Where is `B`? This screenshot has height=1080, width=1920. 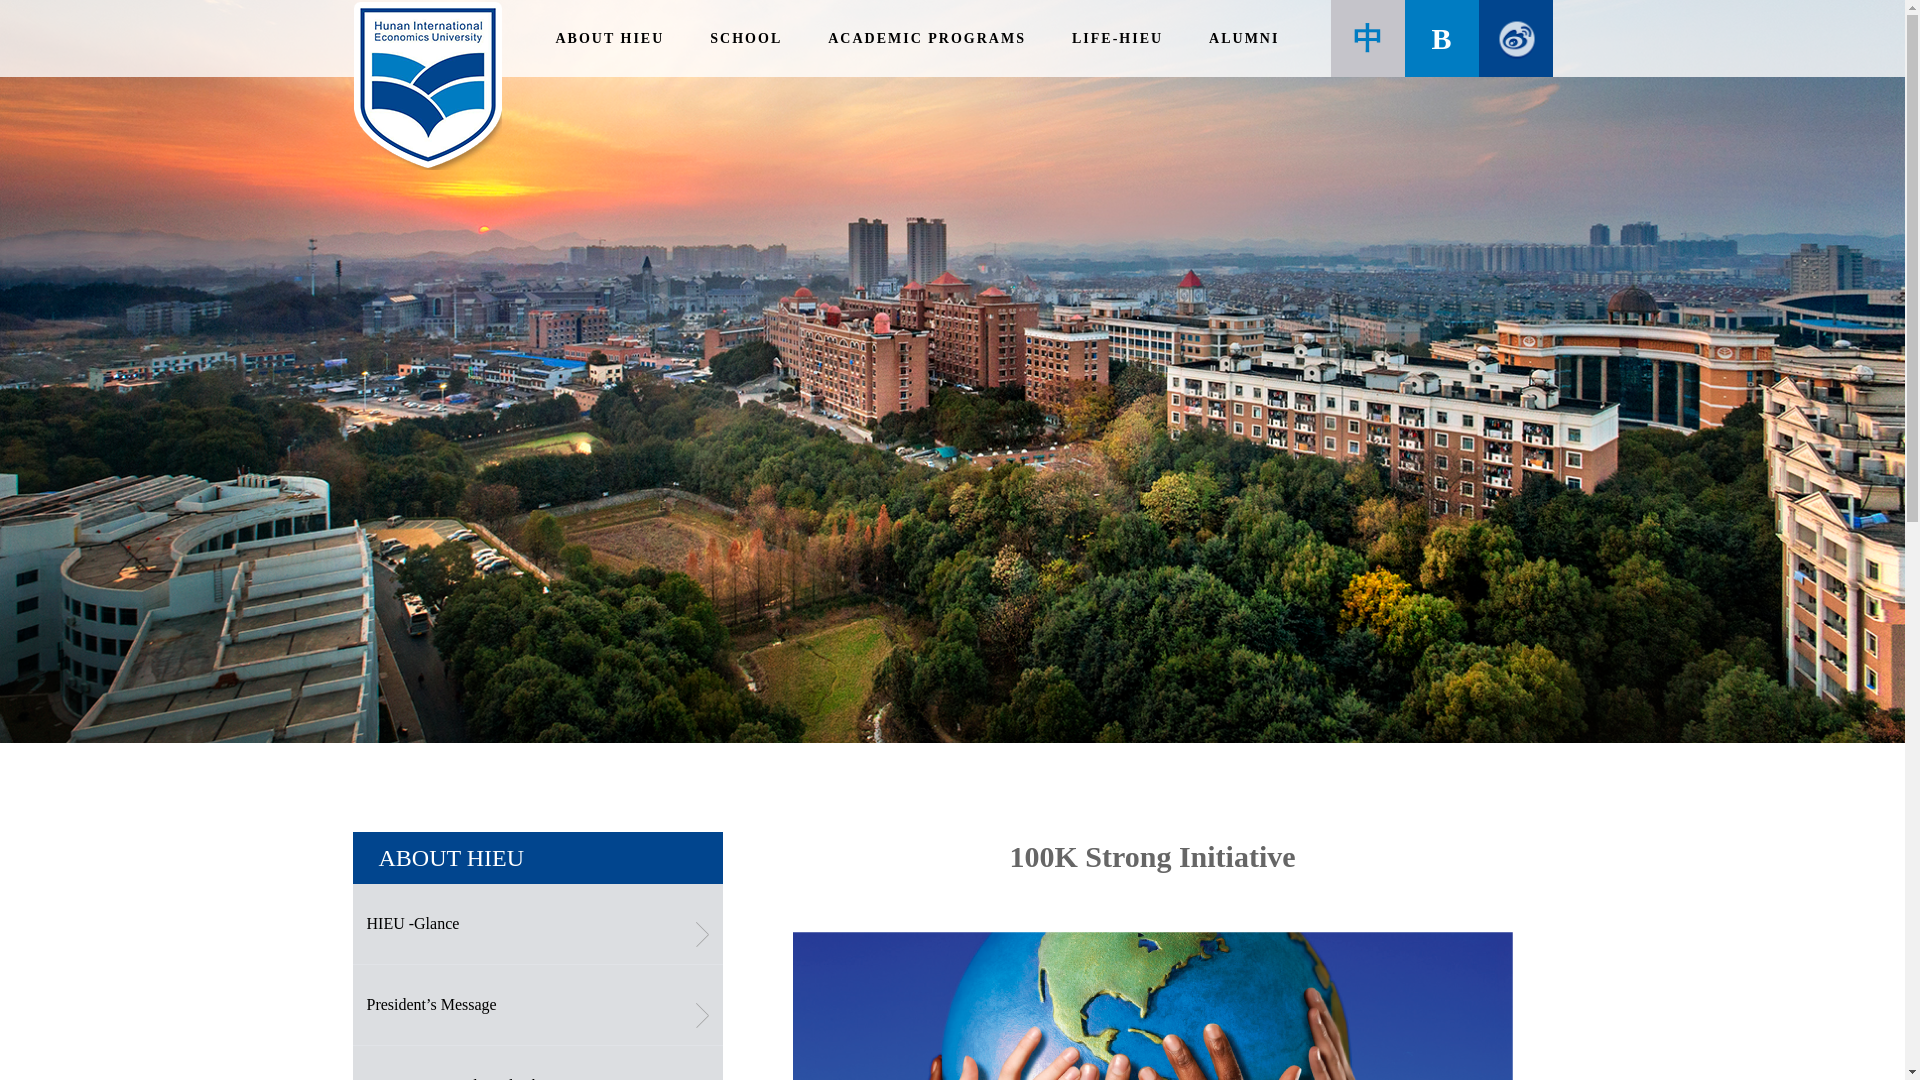 B is located at coordinates (1440, 38).